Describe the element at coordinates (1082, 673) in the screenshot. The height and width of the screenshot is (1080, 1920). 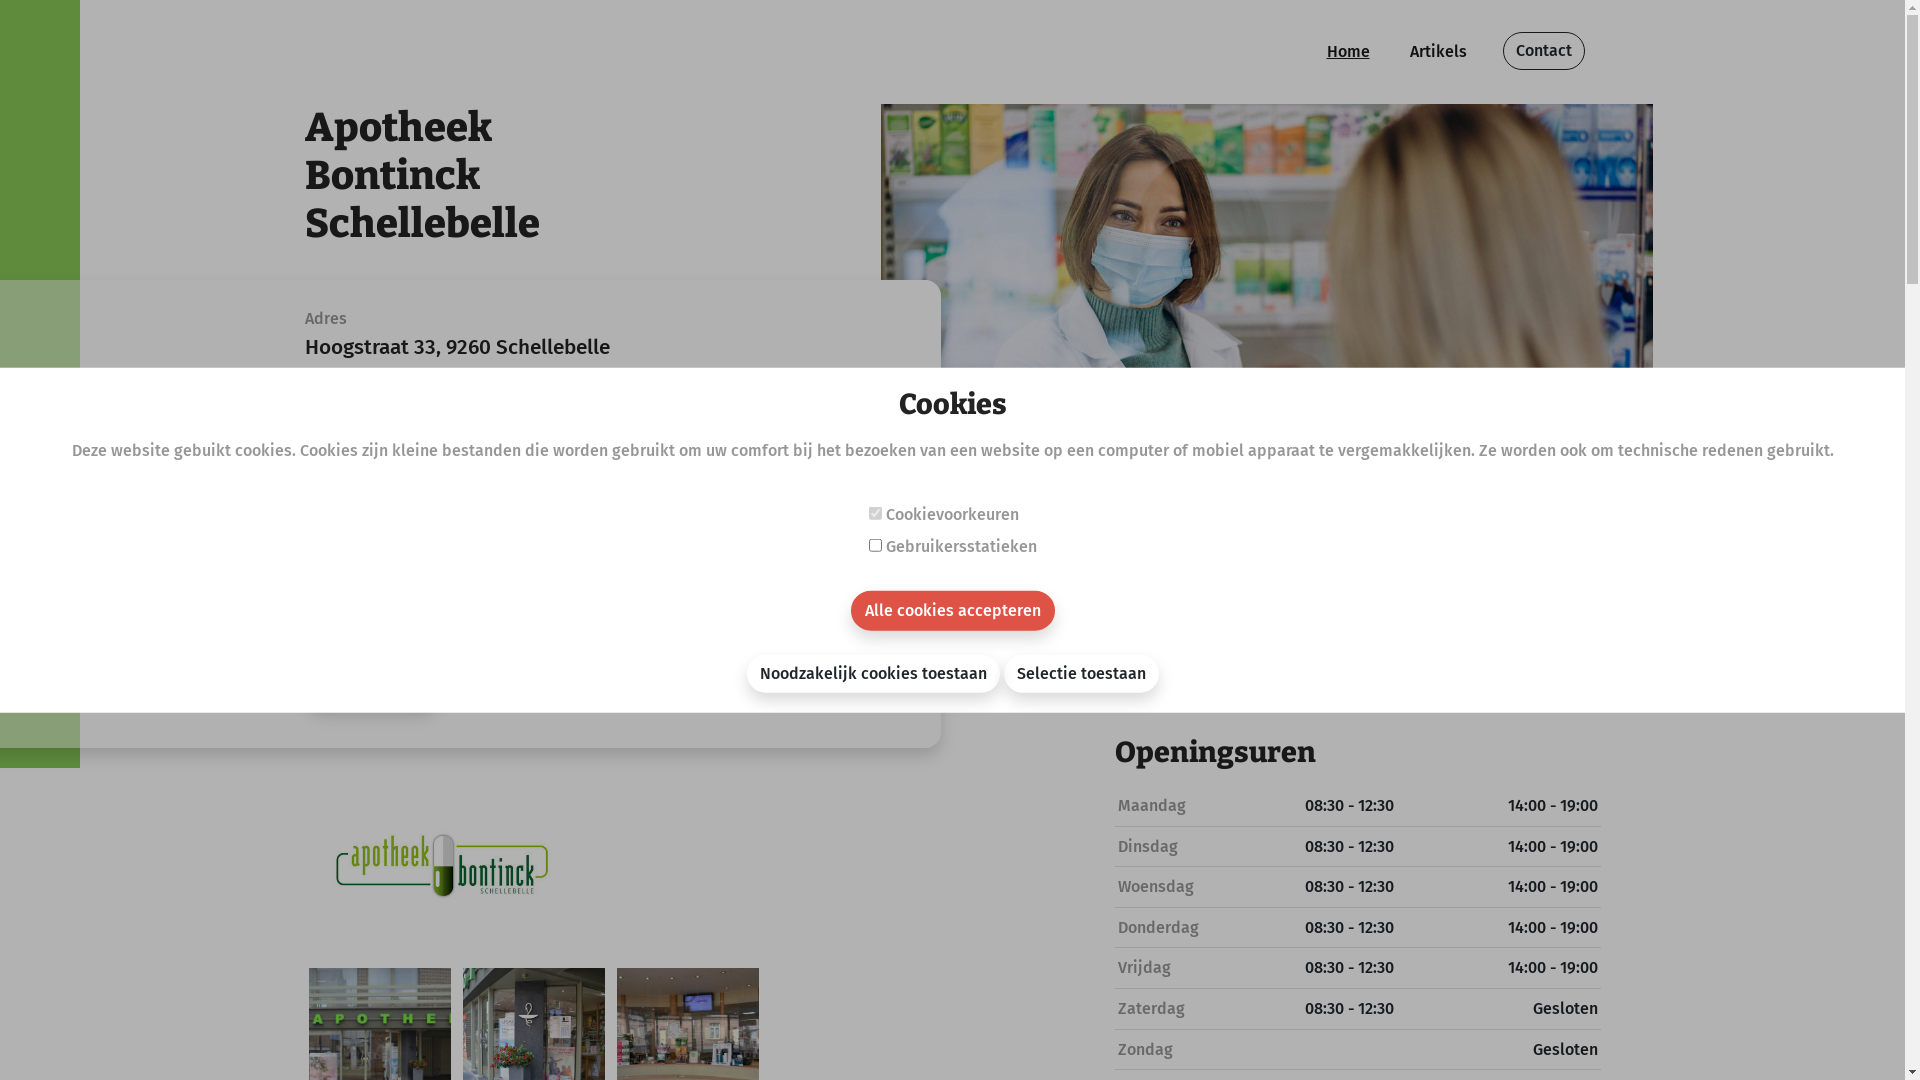
I see `Selectie toestaan` at that location.